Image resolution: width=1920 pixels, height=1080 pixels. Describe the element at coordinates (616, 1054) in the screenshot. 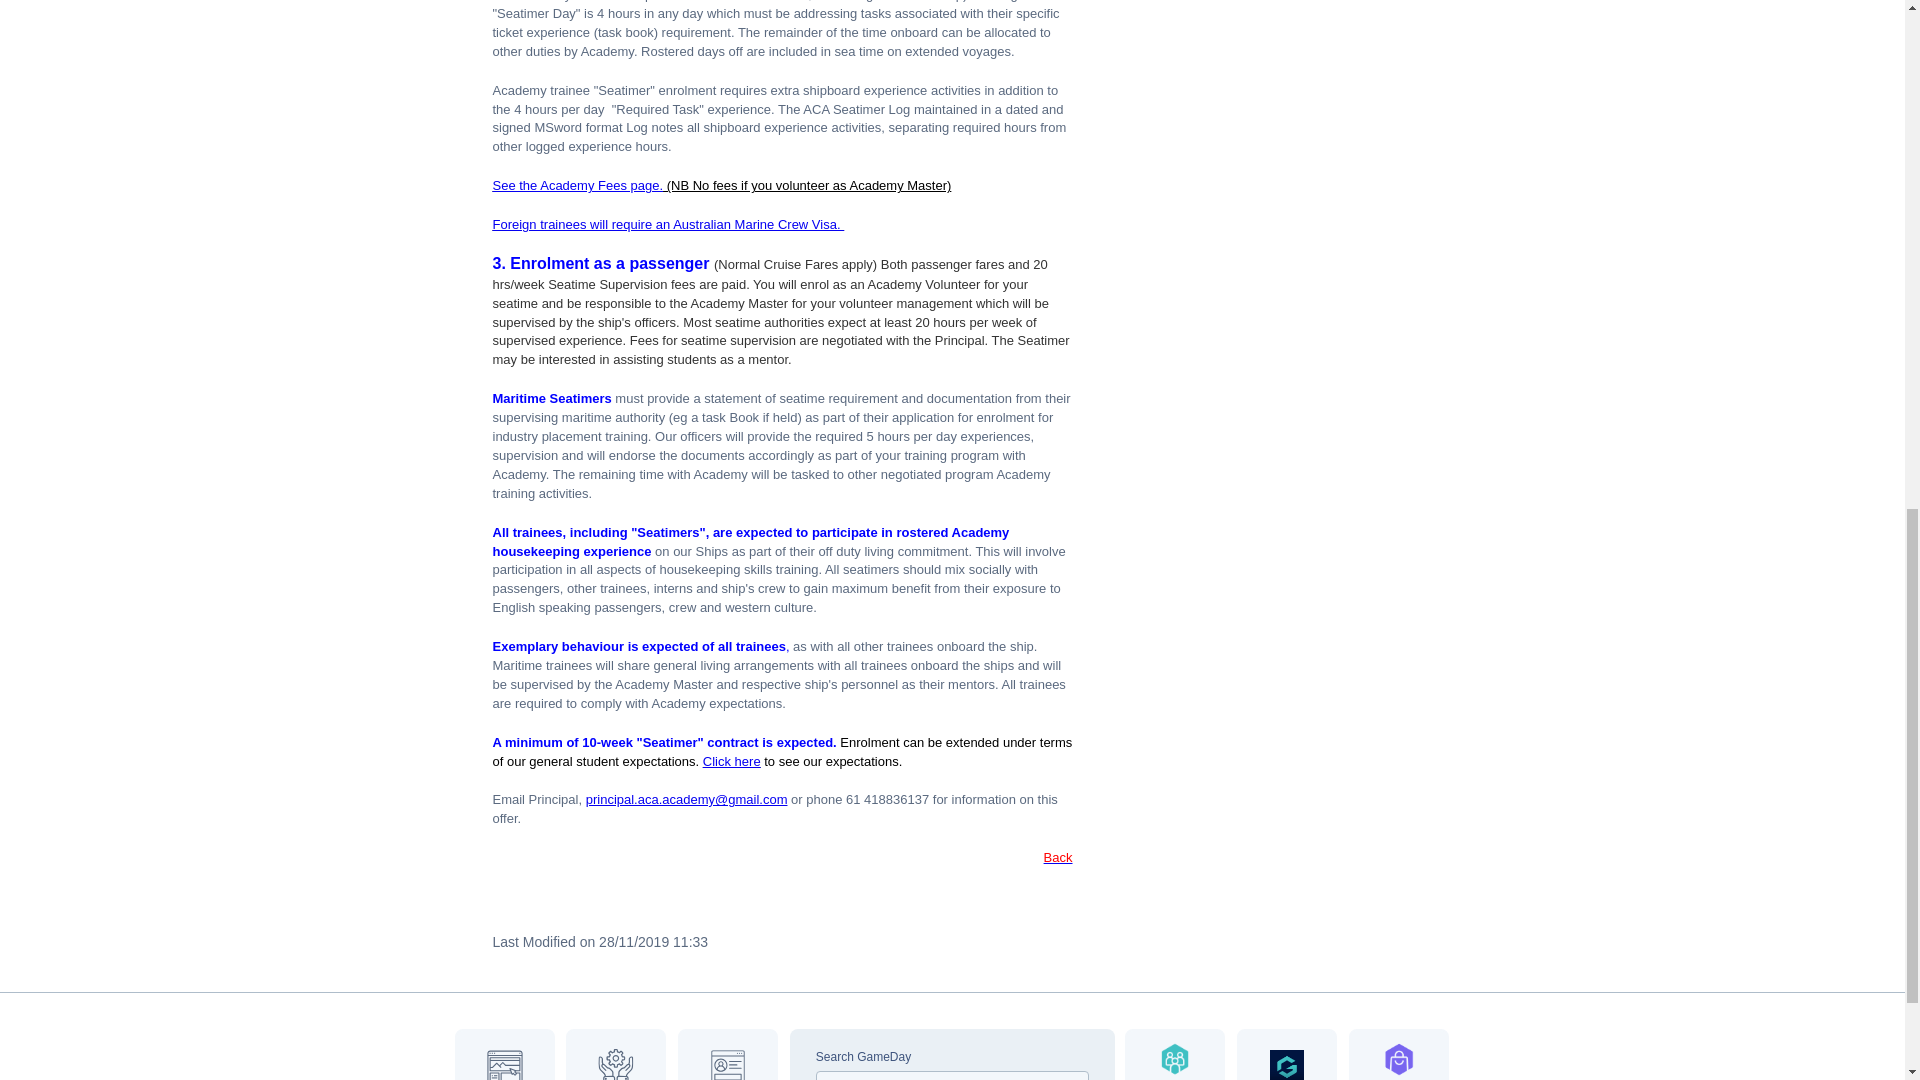

I see `Support` at that location.